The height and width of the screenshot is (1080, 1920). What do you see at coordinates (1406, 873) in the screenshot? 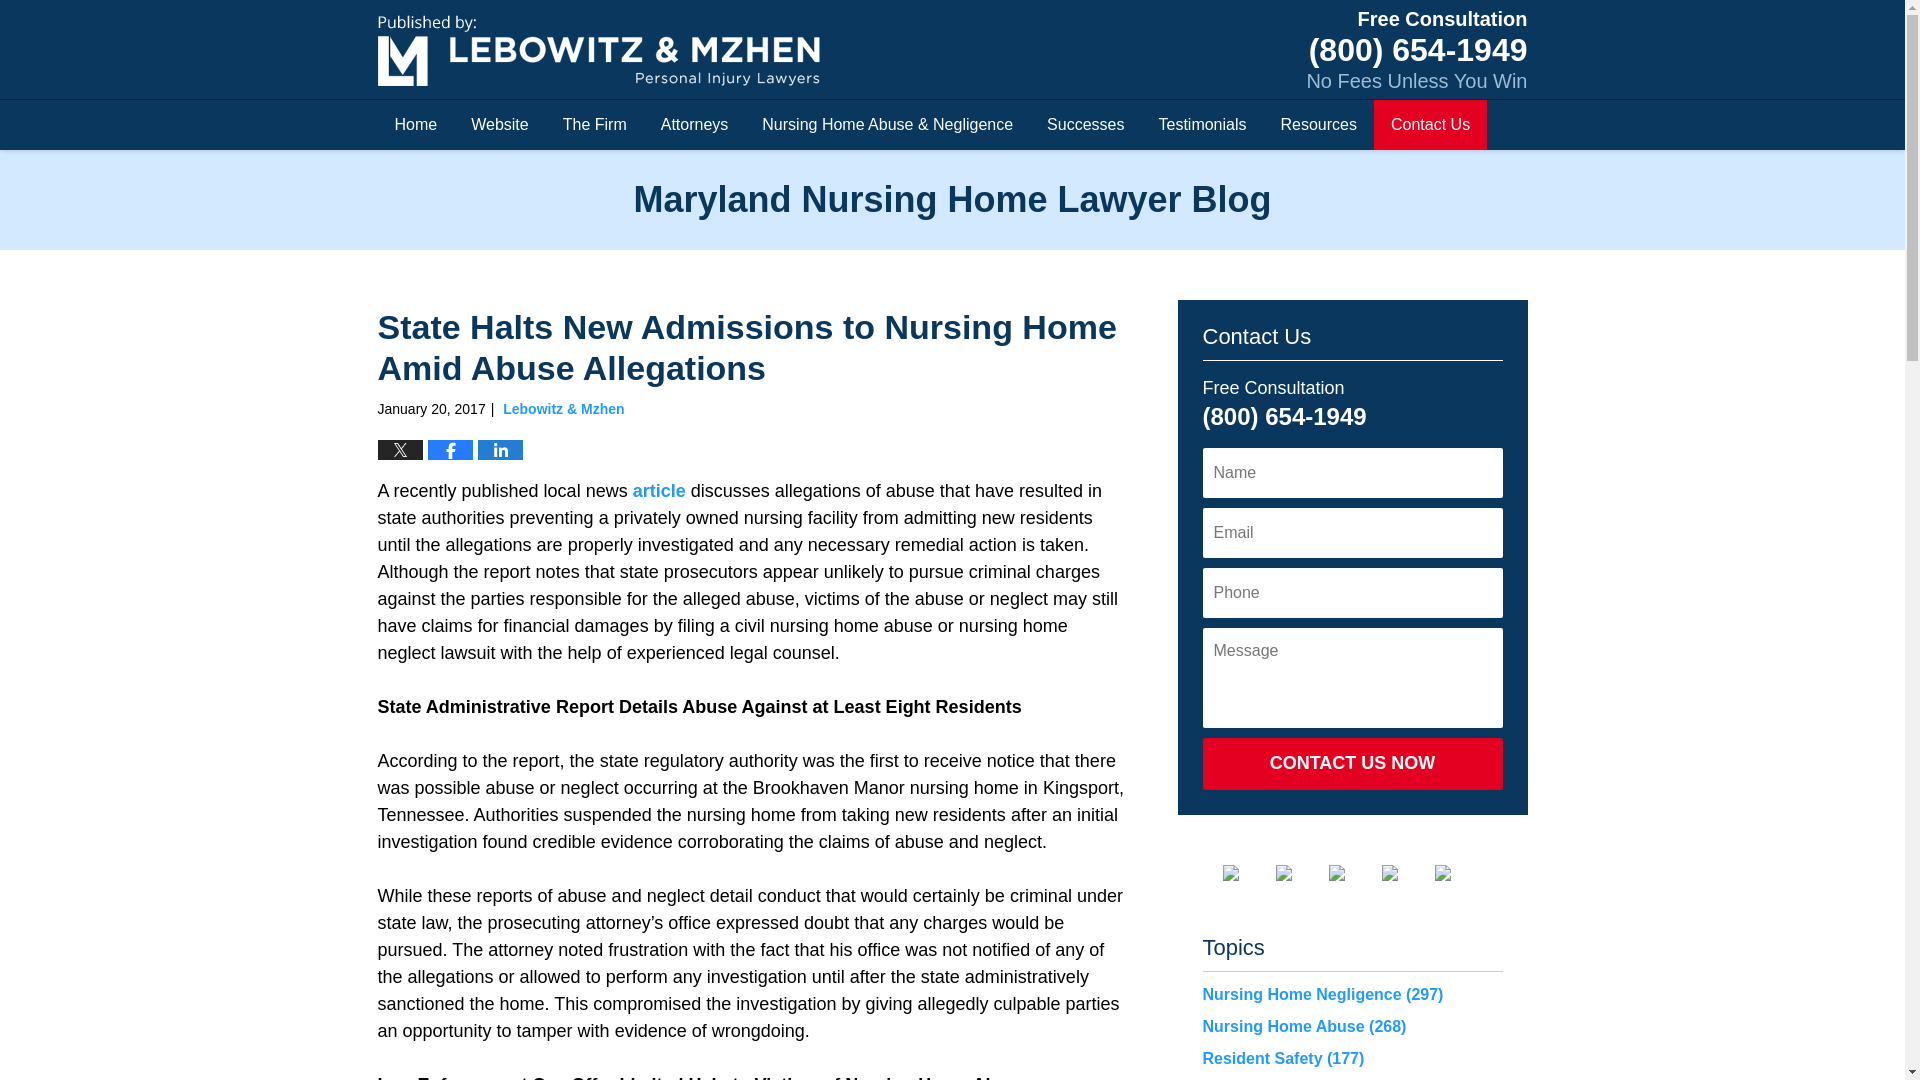
I see `Justia` at bounding box center [1406, 873].